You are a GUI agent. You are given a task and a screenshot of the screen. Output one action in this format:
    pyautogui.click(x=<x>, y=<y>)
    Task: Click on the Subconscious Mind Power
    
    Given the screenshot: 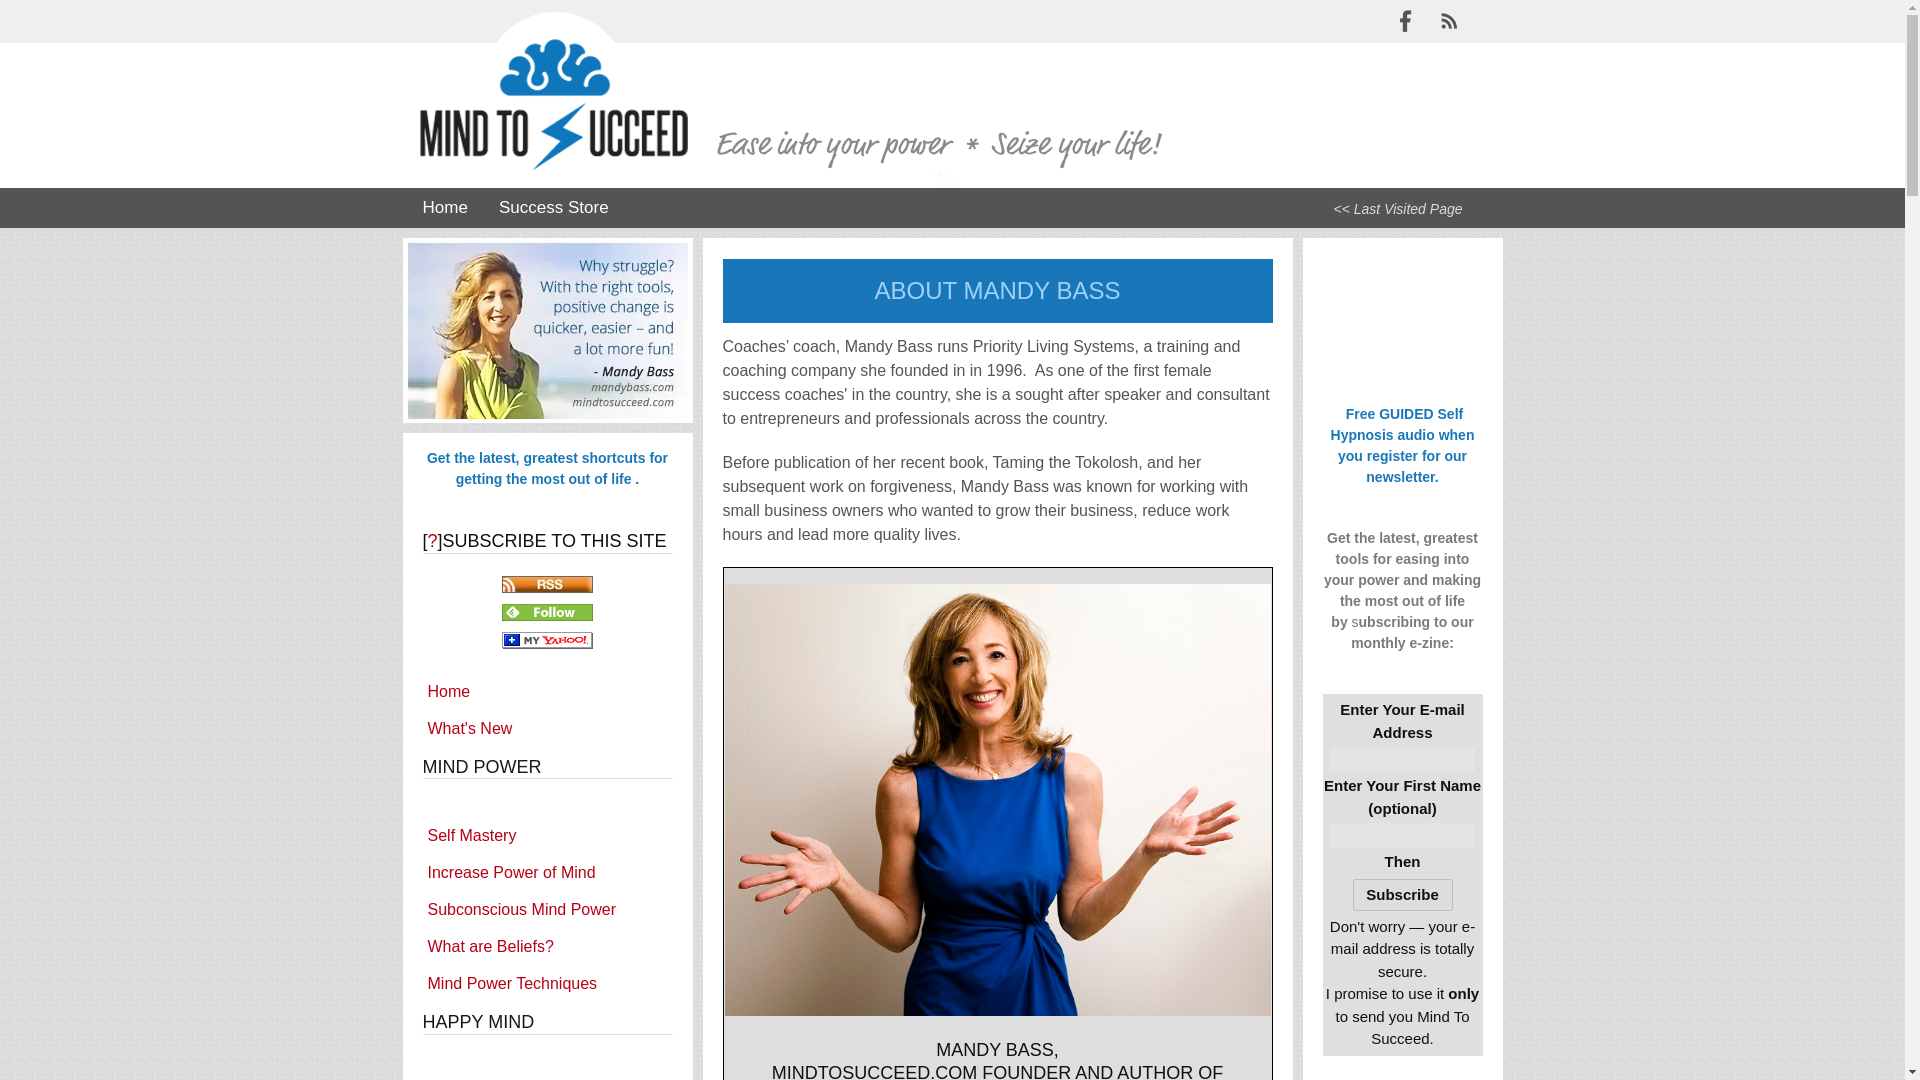 What is the action you would take?
    pyautogui.click(x=547, y=910)
    